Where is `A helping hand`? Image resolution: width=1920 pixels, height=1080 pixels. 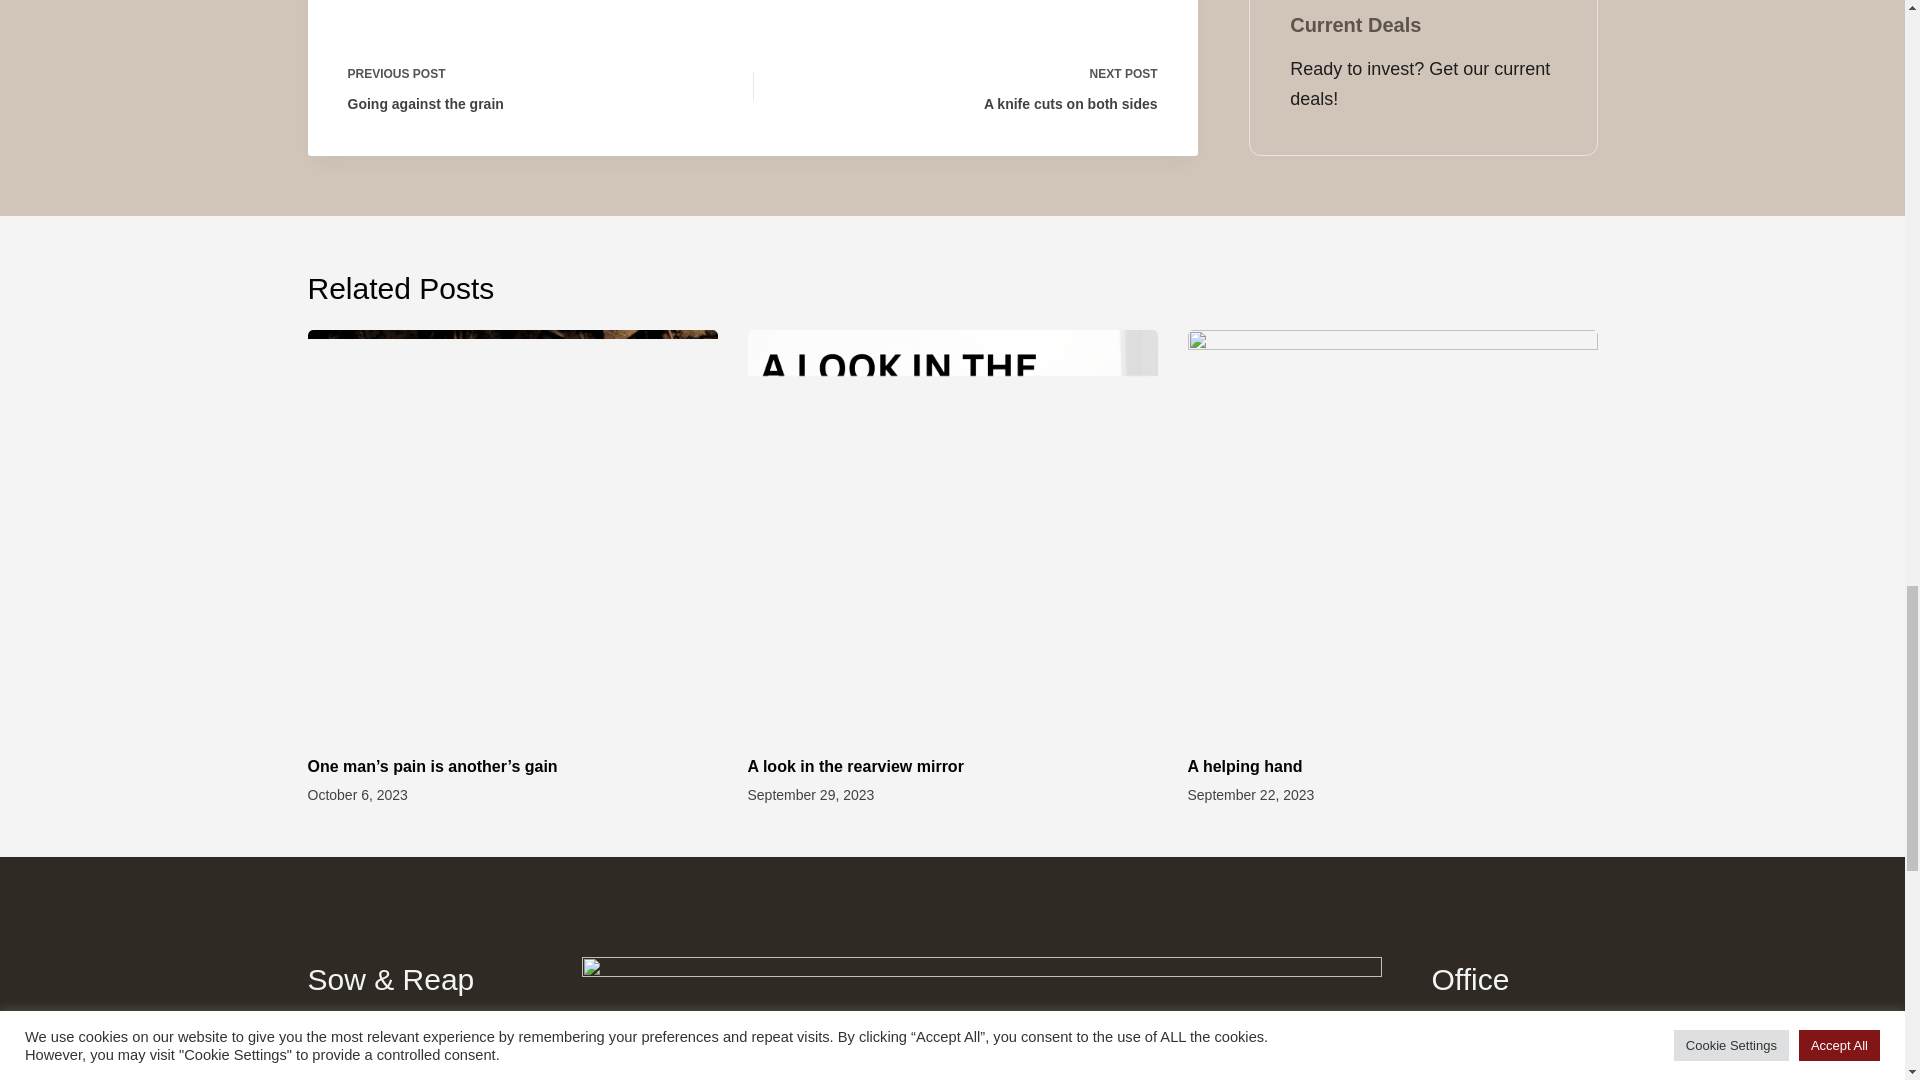
A helping hand is located at coordinates (860, 766).